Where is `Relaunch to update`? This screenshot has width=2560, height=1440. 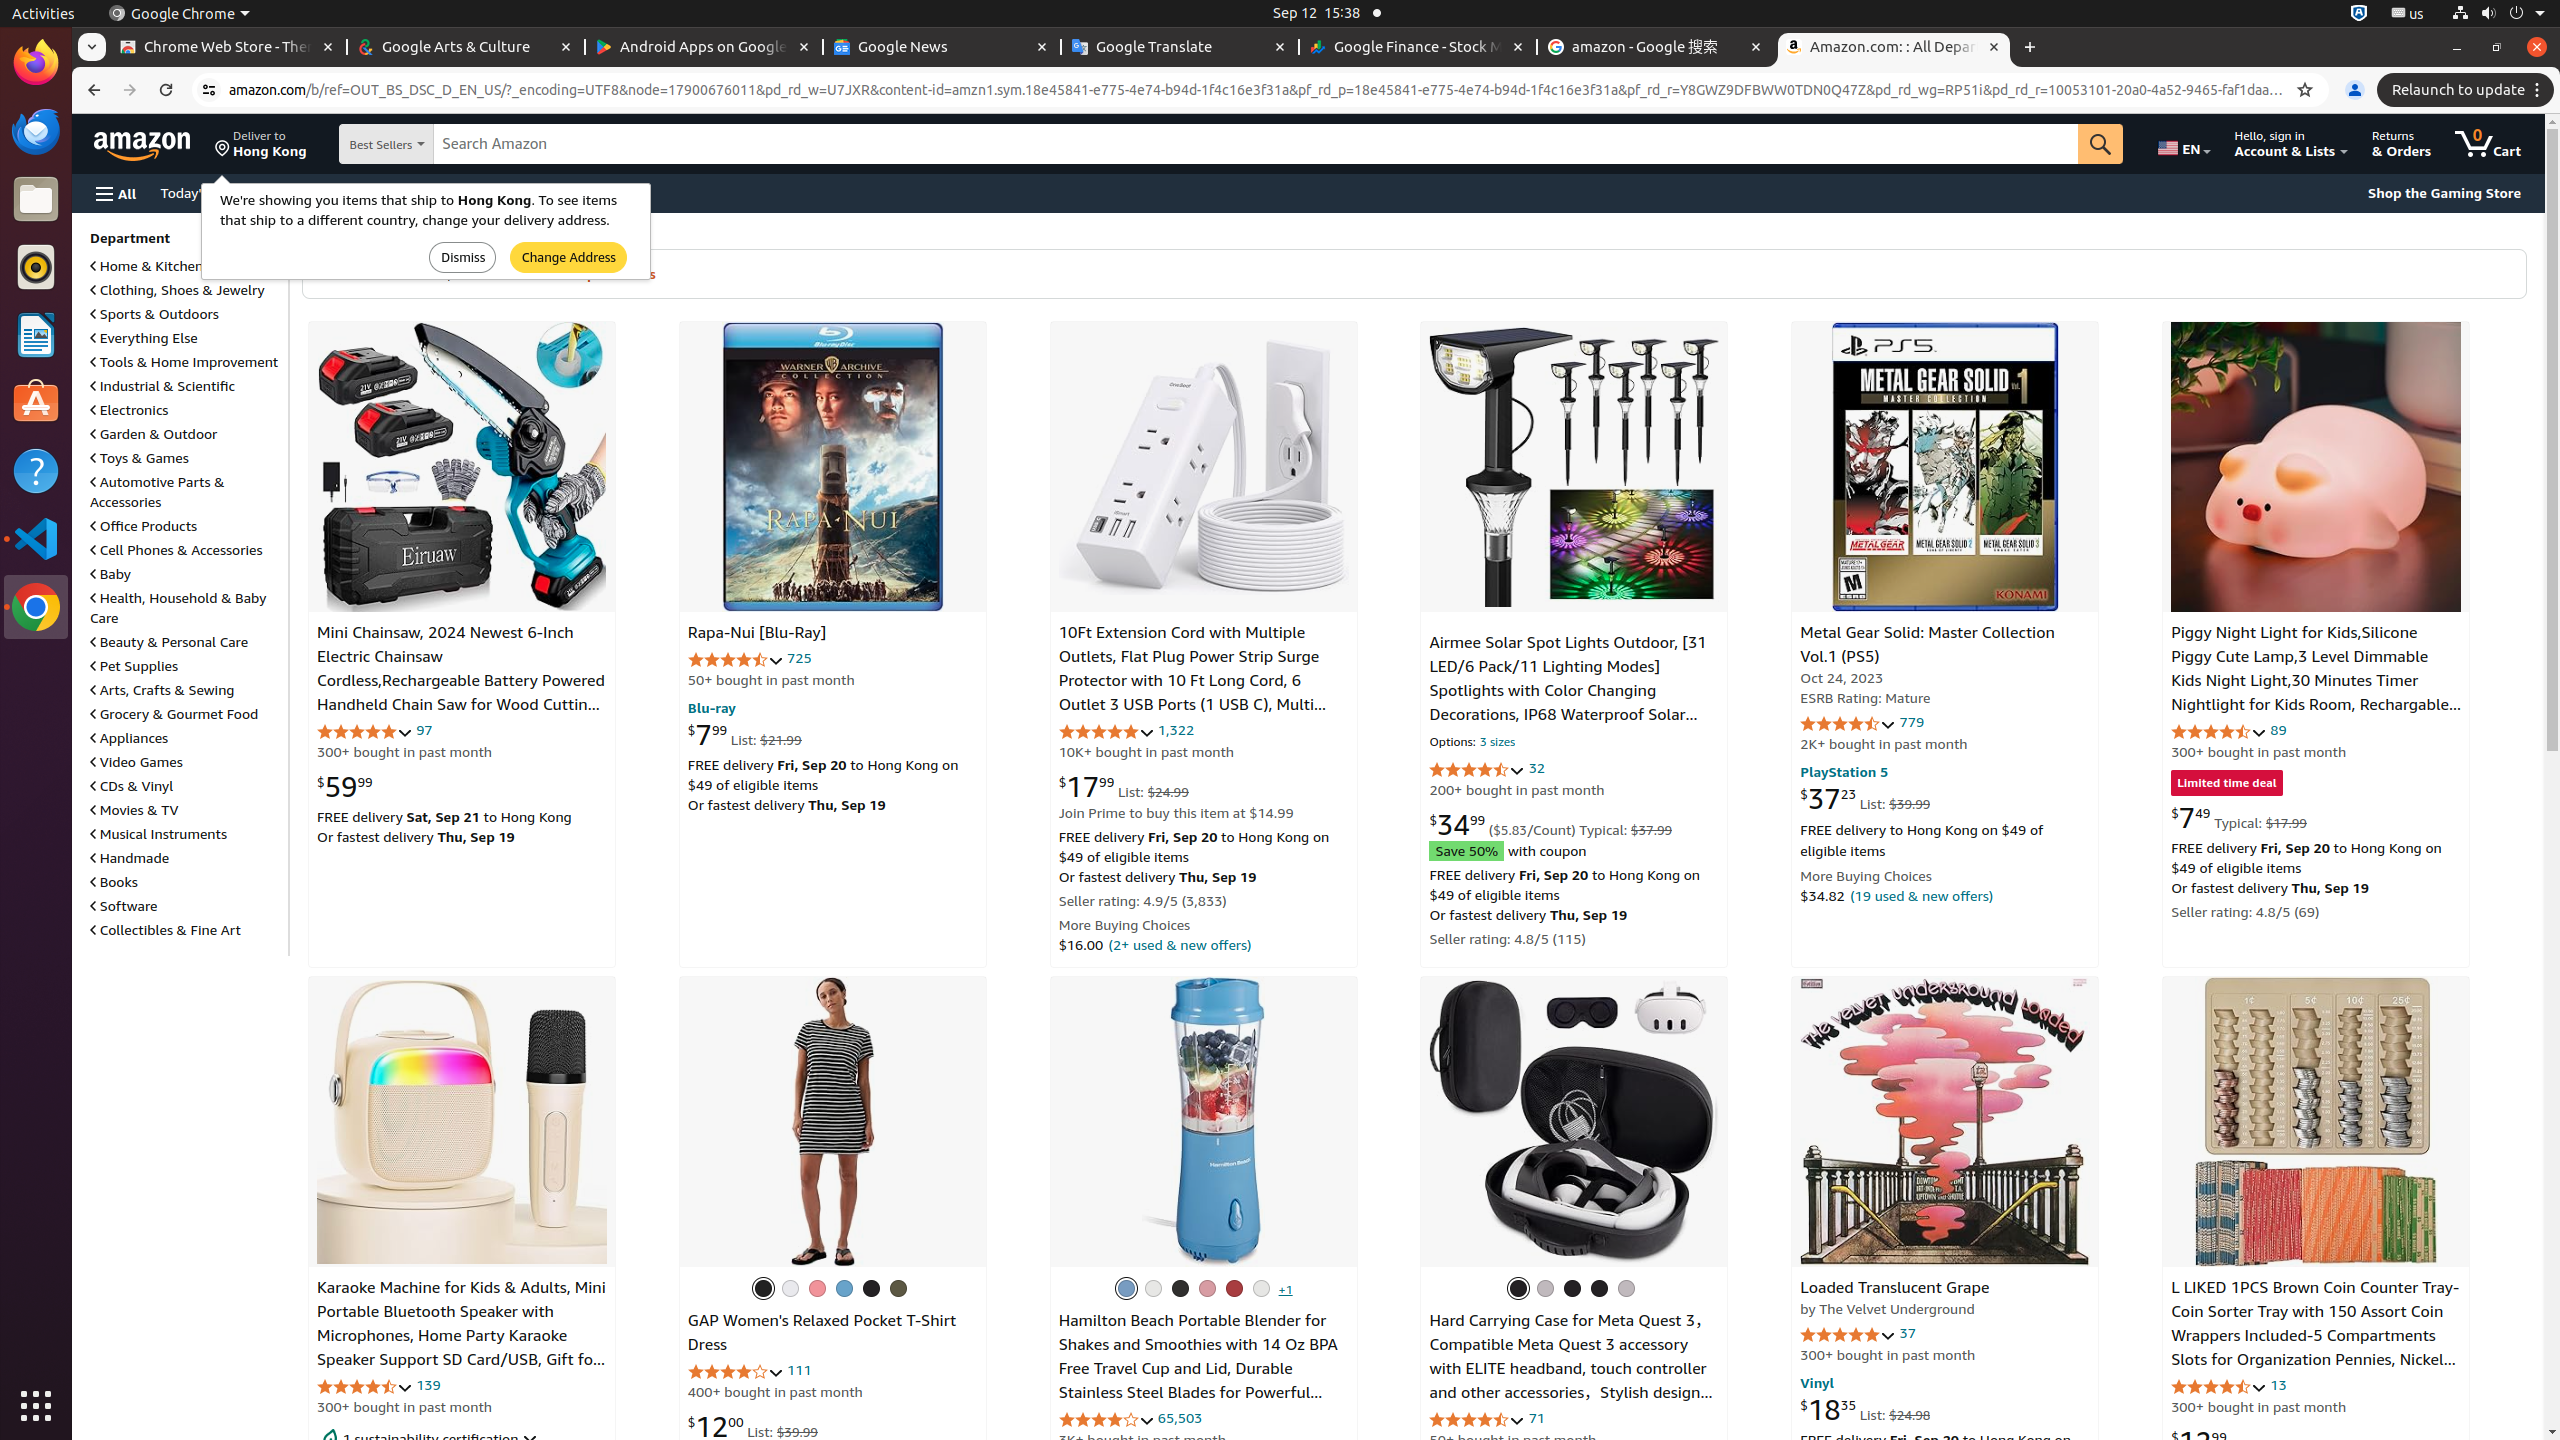
Relaunch to update is located at coordinates (2468, 90).